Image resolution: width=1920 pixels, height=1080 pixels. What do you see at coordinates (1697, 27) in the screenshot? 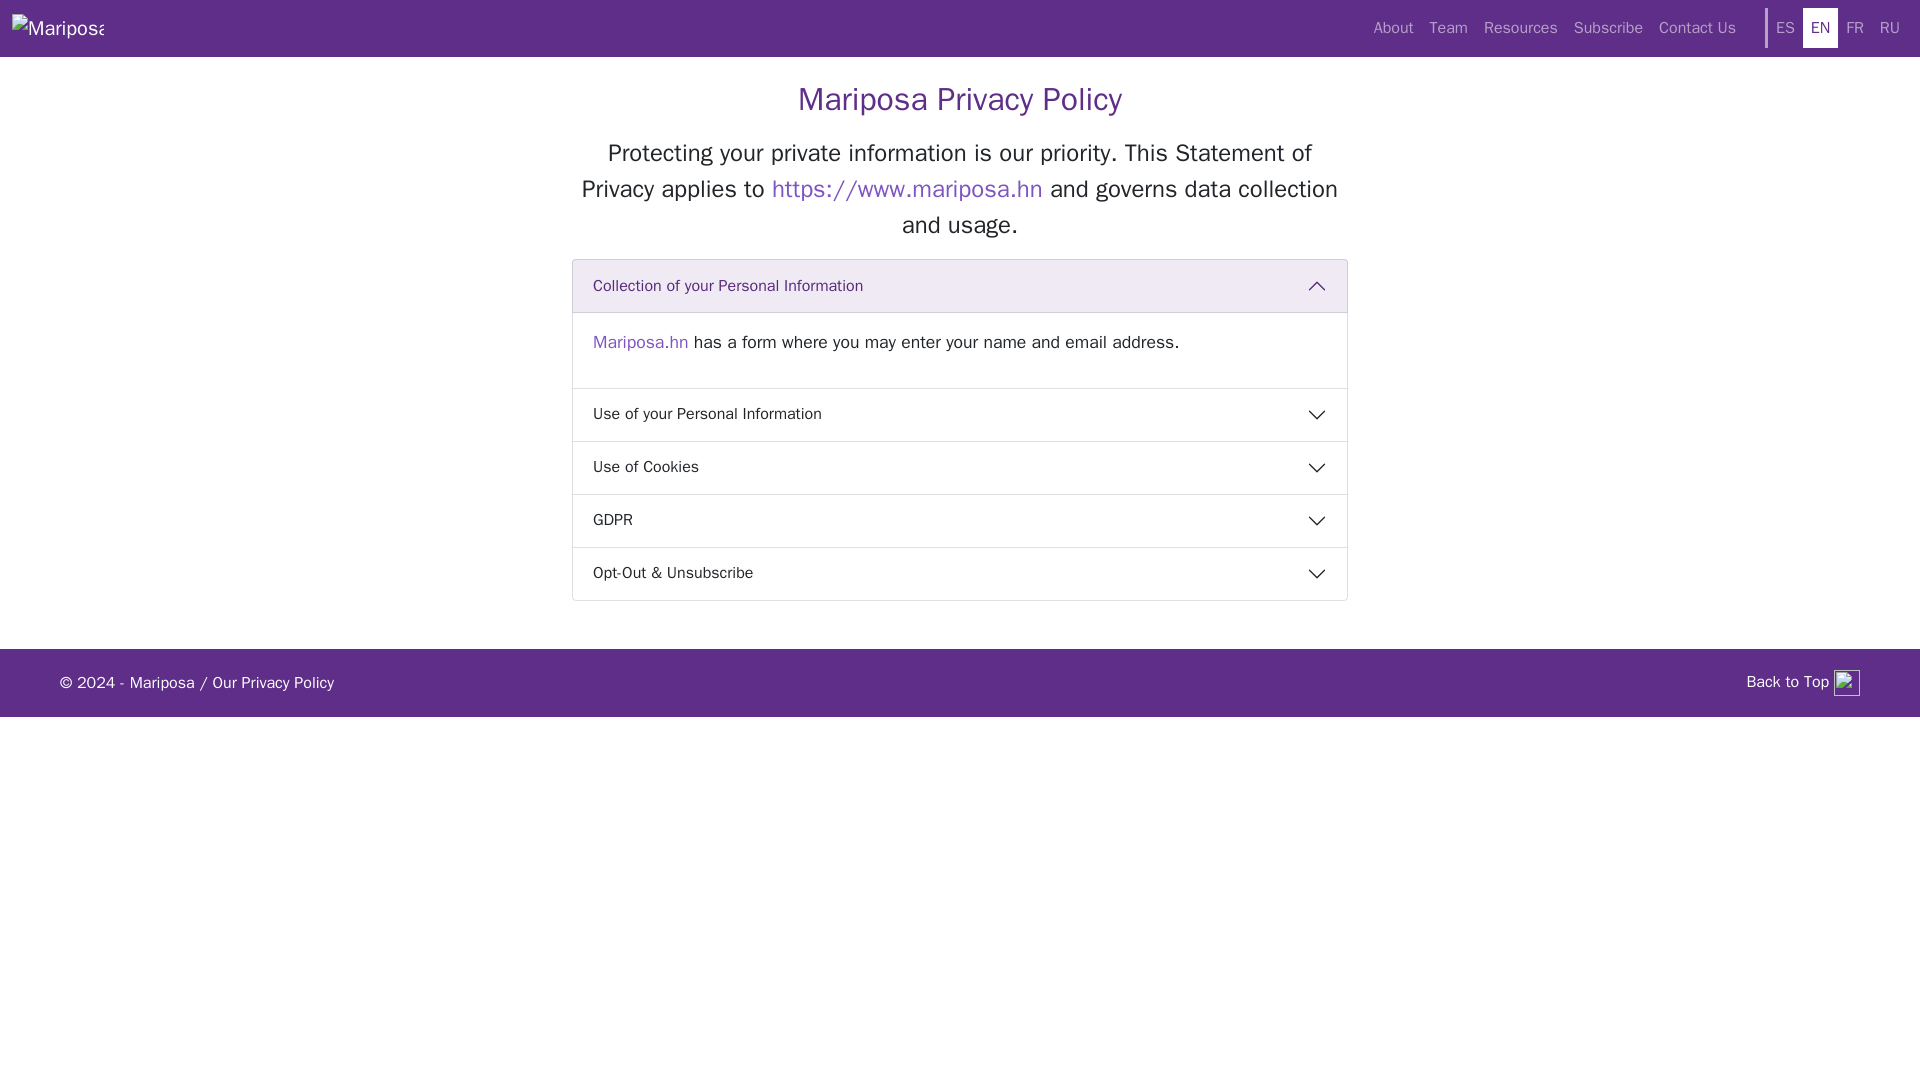
I see `Contact Us` at bounding box center [1697, 27].